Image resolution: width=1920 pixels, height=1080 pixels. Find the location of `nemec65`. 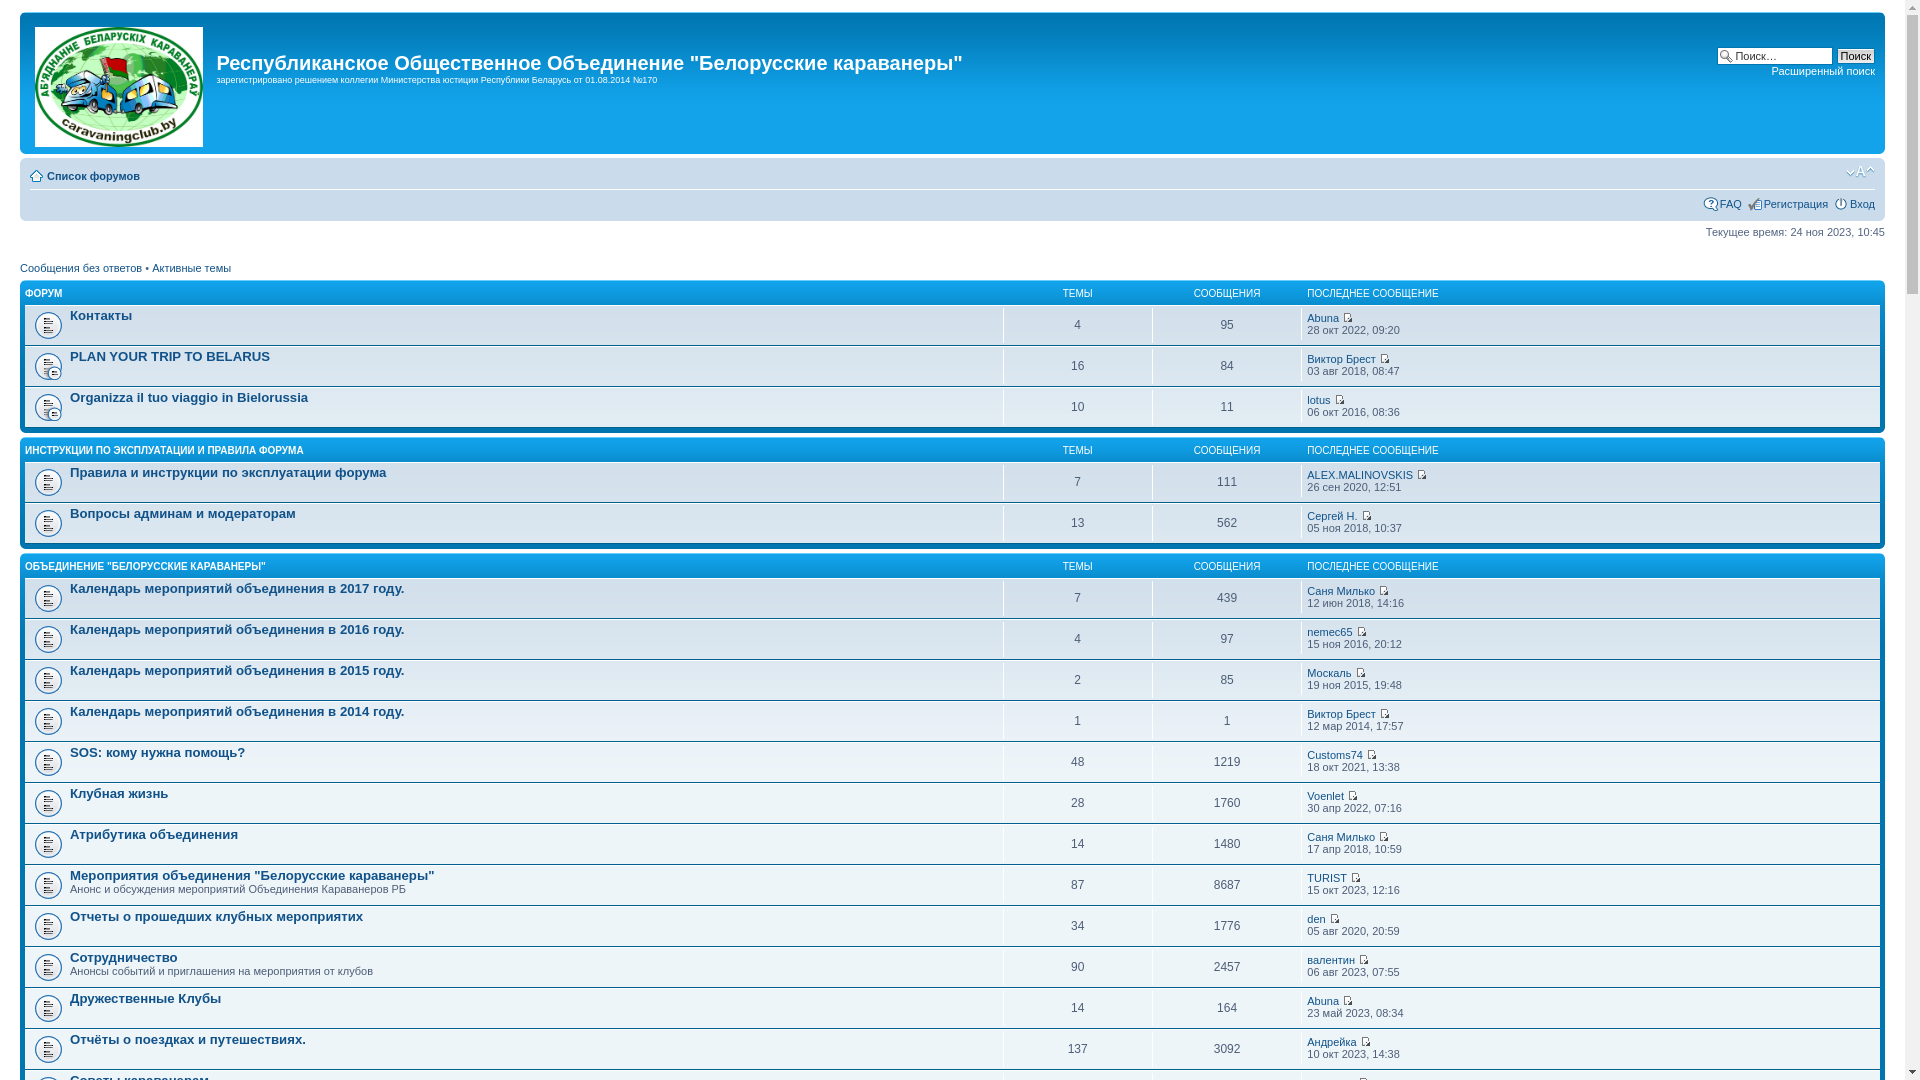

nemec65 is located at coordinates (1330, 632).